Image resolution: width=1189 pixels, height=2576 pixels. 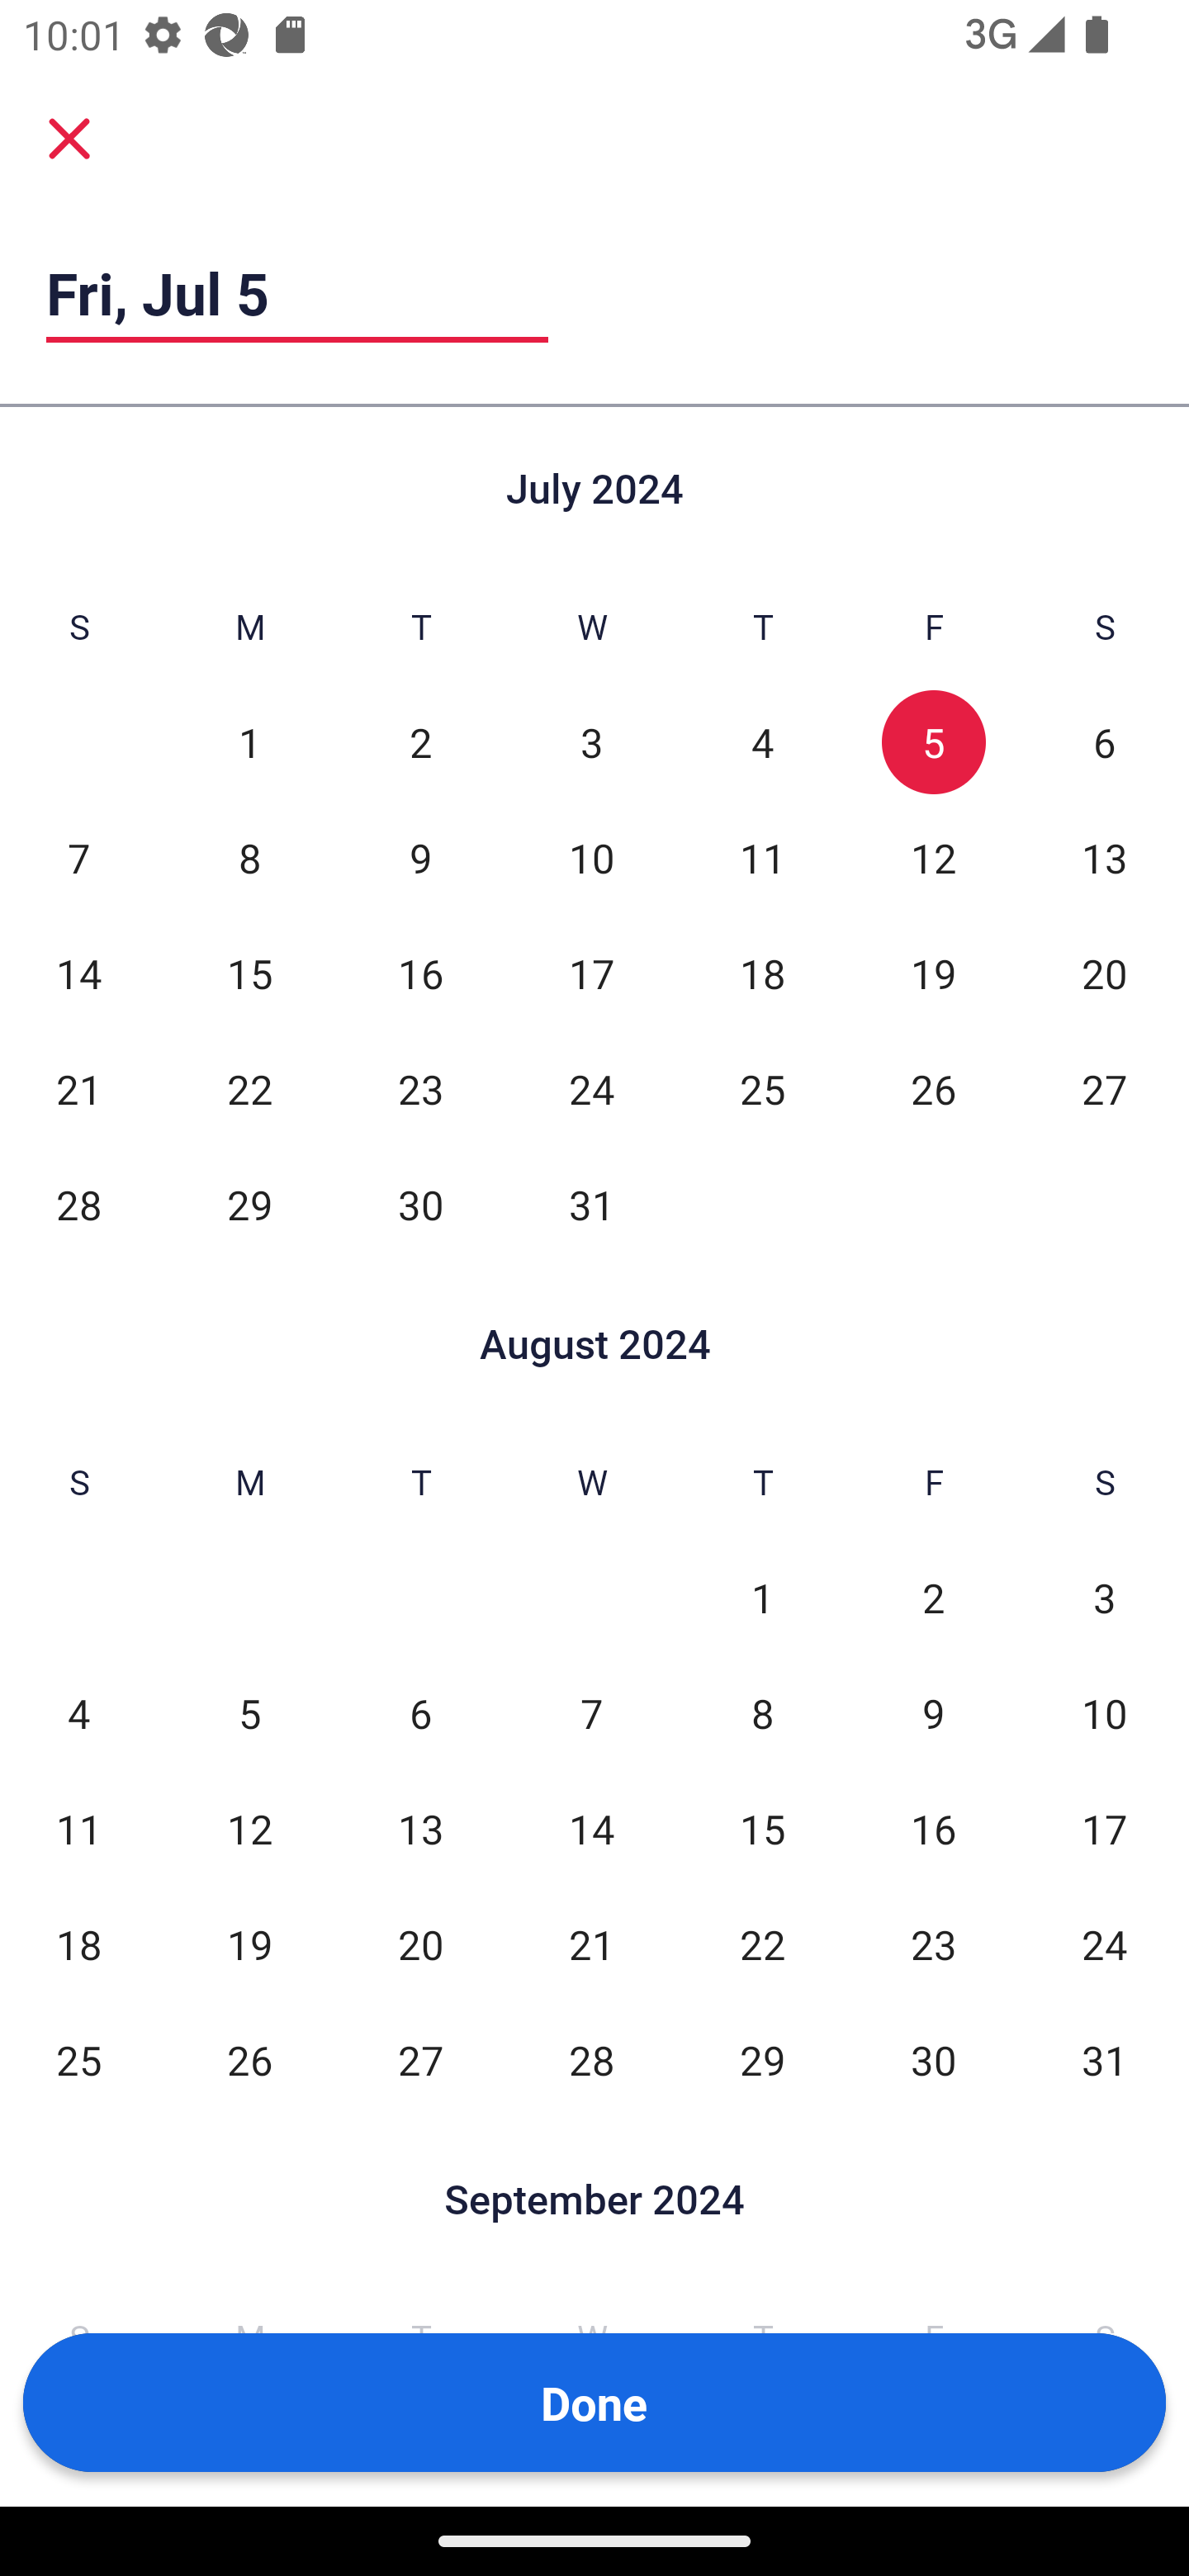 What do you see at coordinates (249, 1828) in the screenshot?
I see `12 Mon, Aug 12, Not Selected` at bounding box center [249, 1828].